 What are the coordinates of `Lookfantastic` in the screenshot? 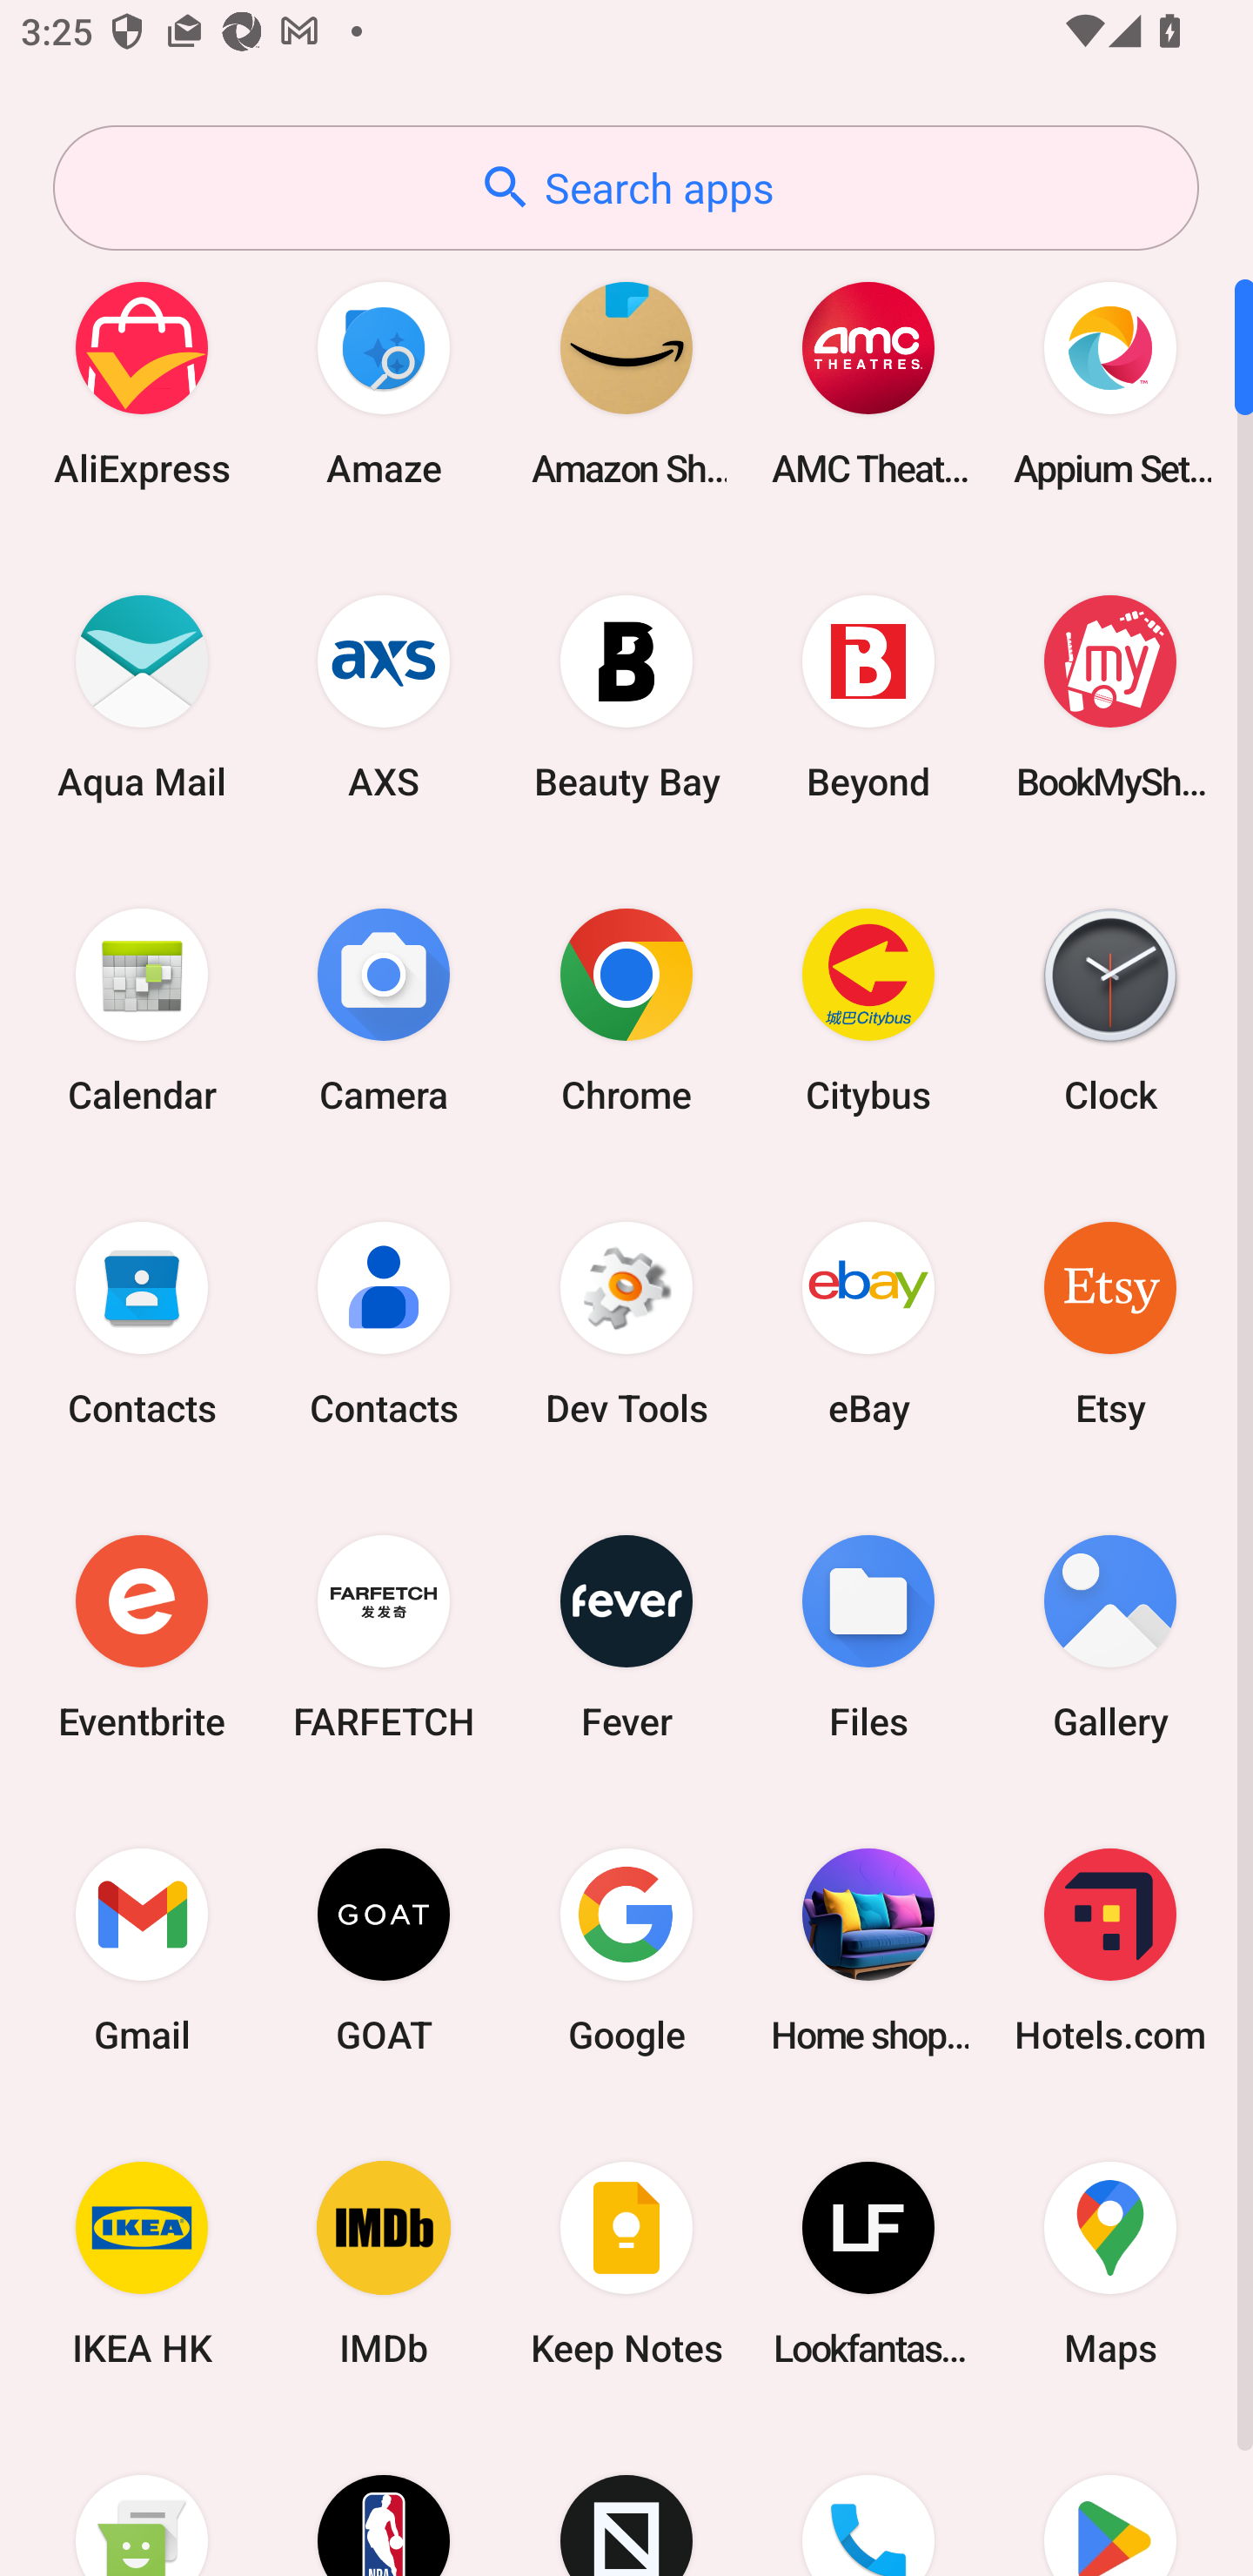 It's located at (868, 2264).